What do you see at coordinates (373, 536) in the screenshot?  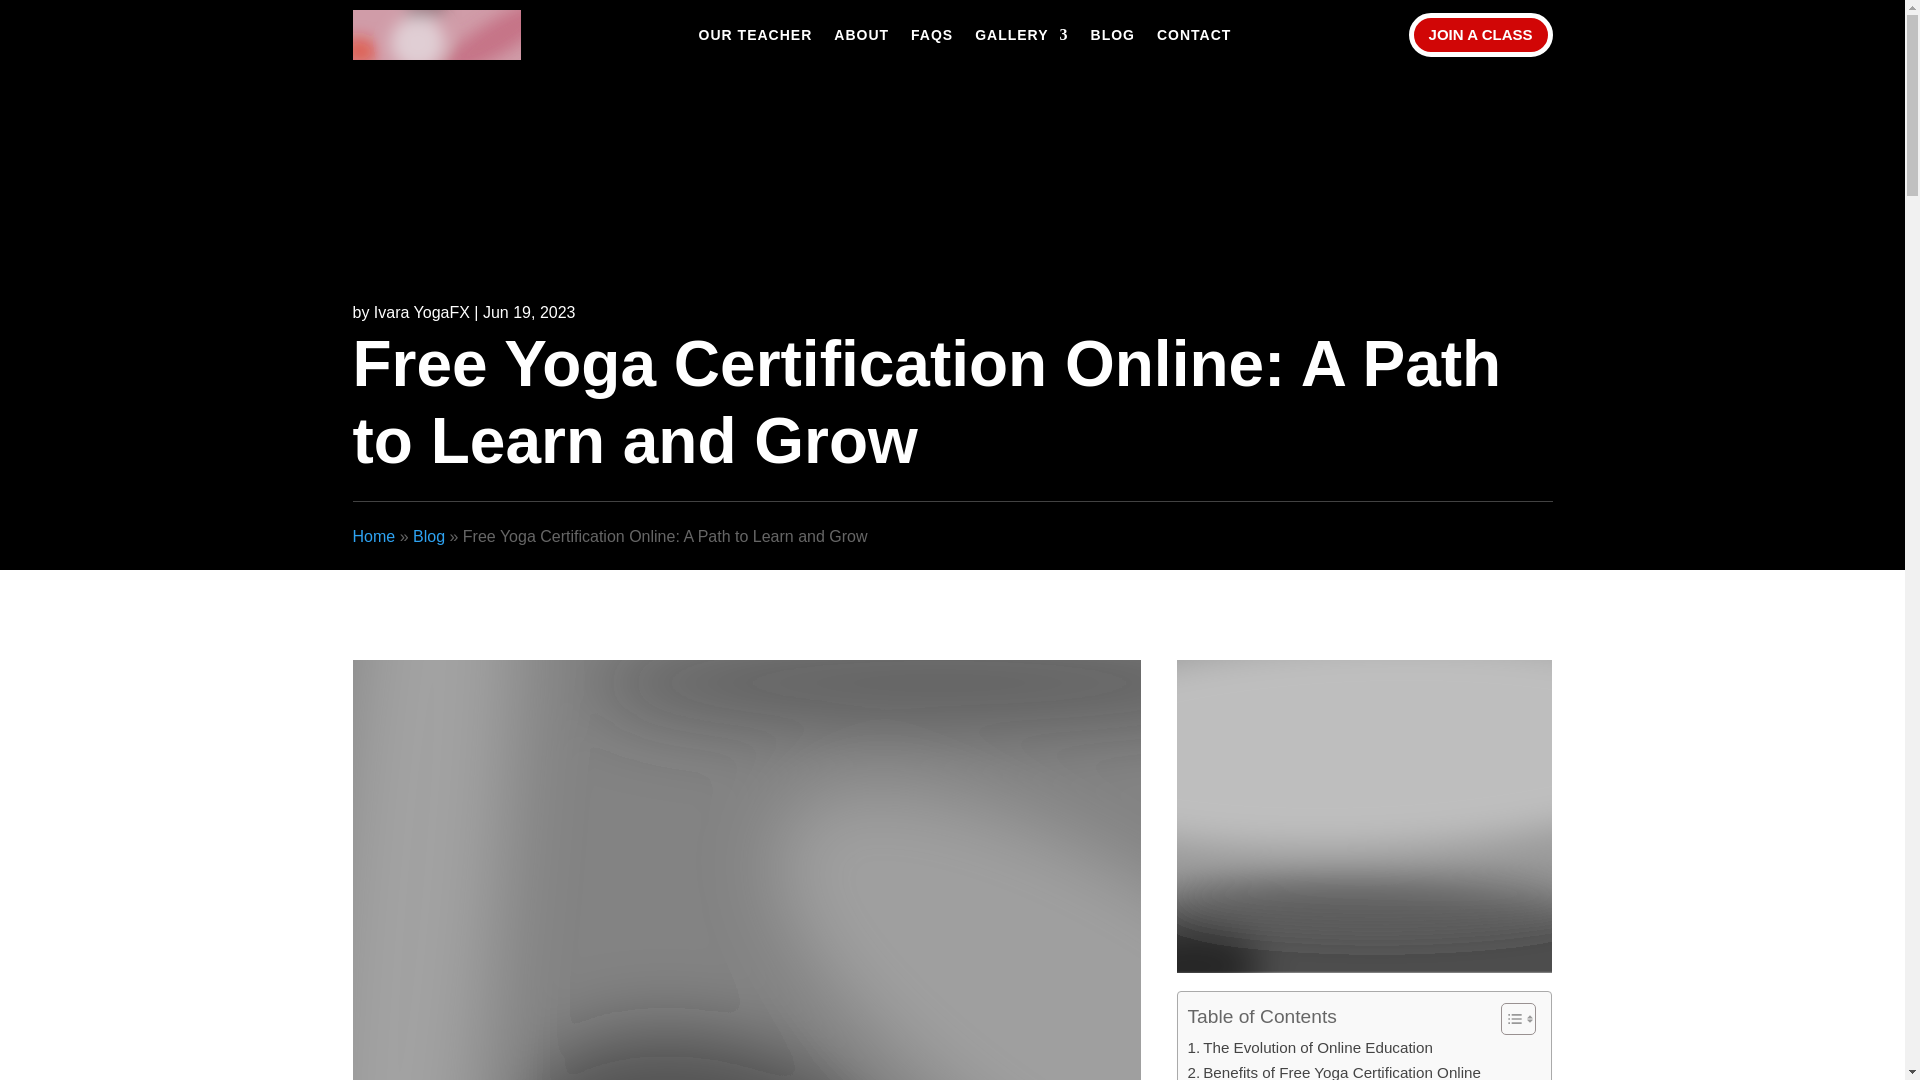 I see `Home` at bounding box center [373, 536].